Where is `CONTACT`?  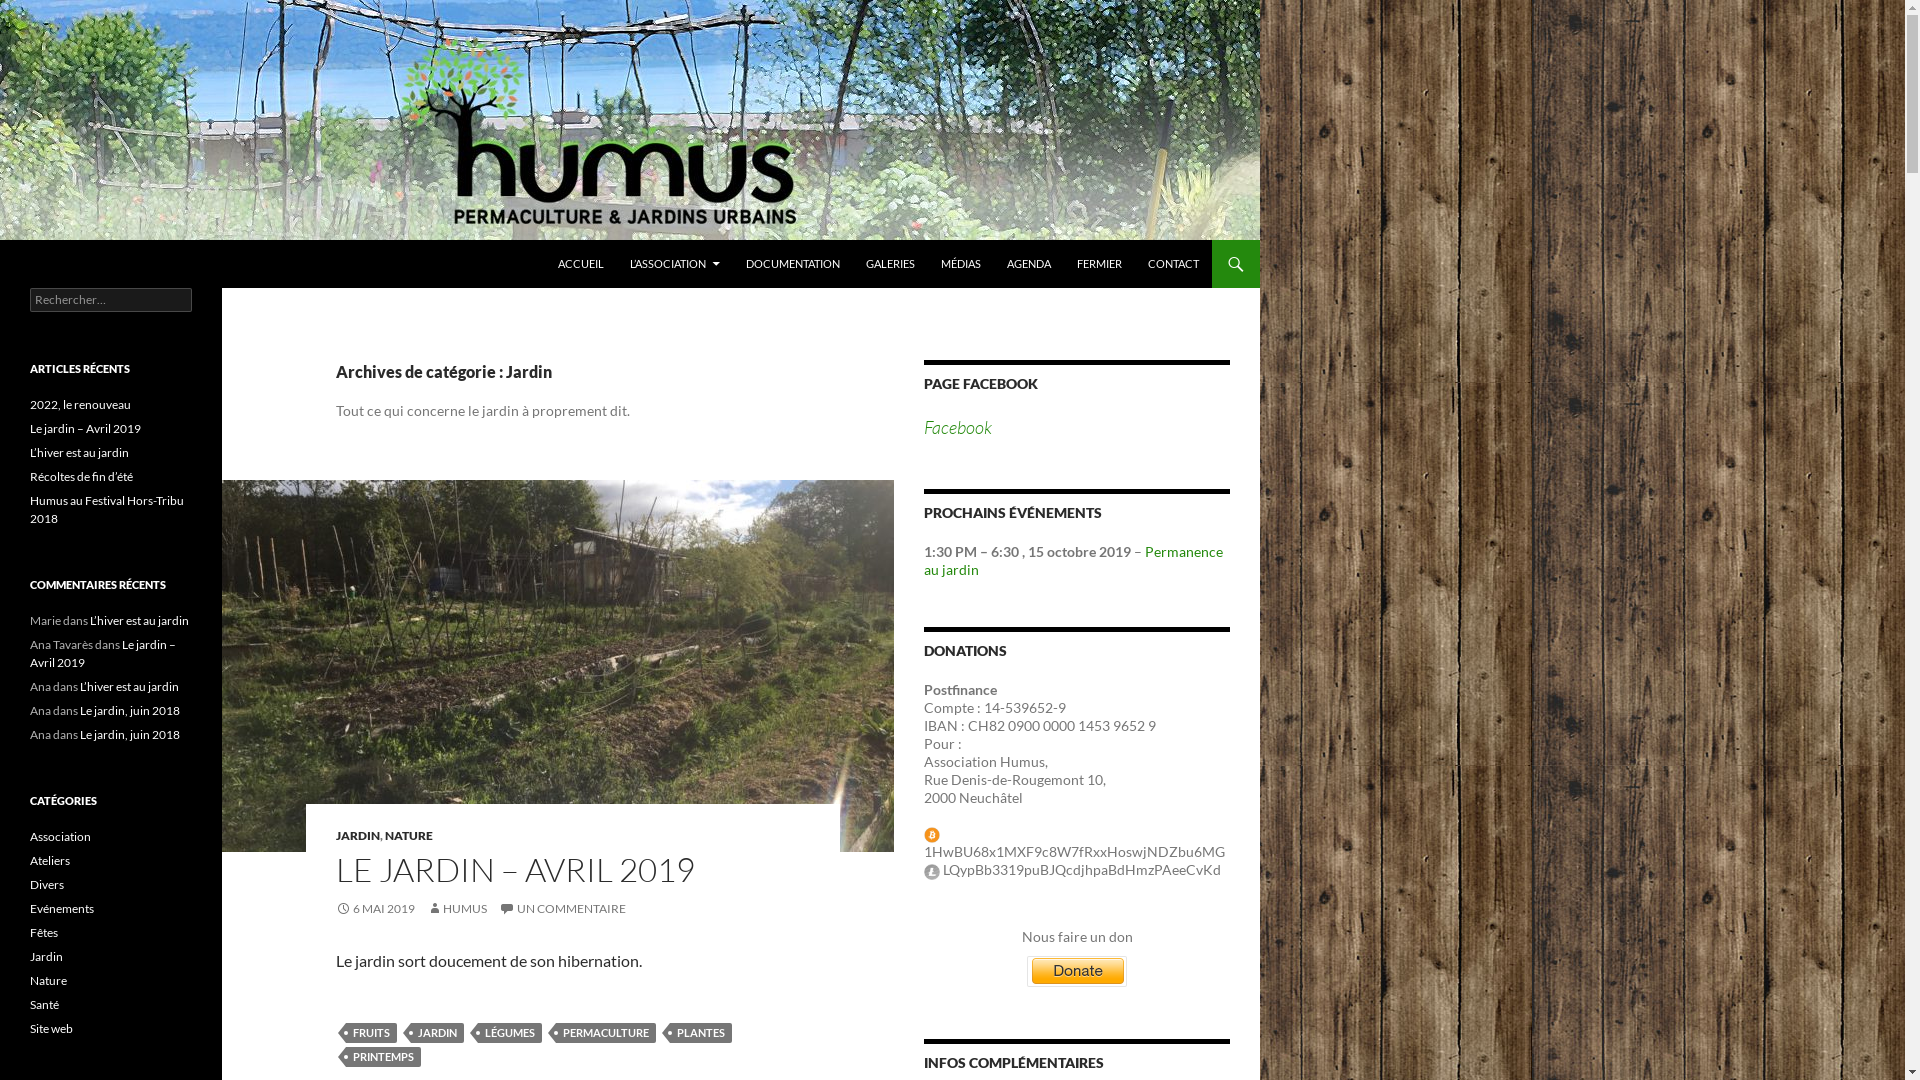 CONTACT is located at coordinates (1174, 264).